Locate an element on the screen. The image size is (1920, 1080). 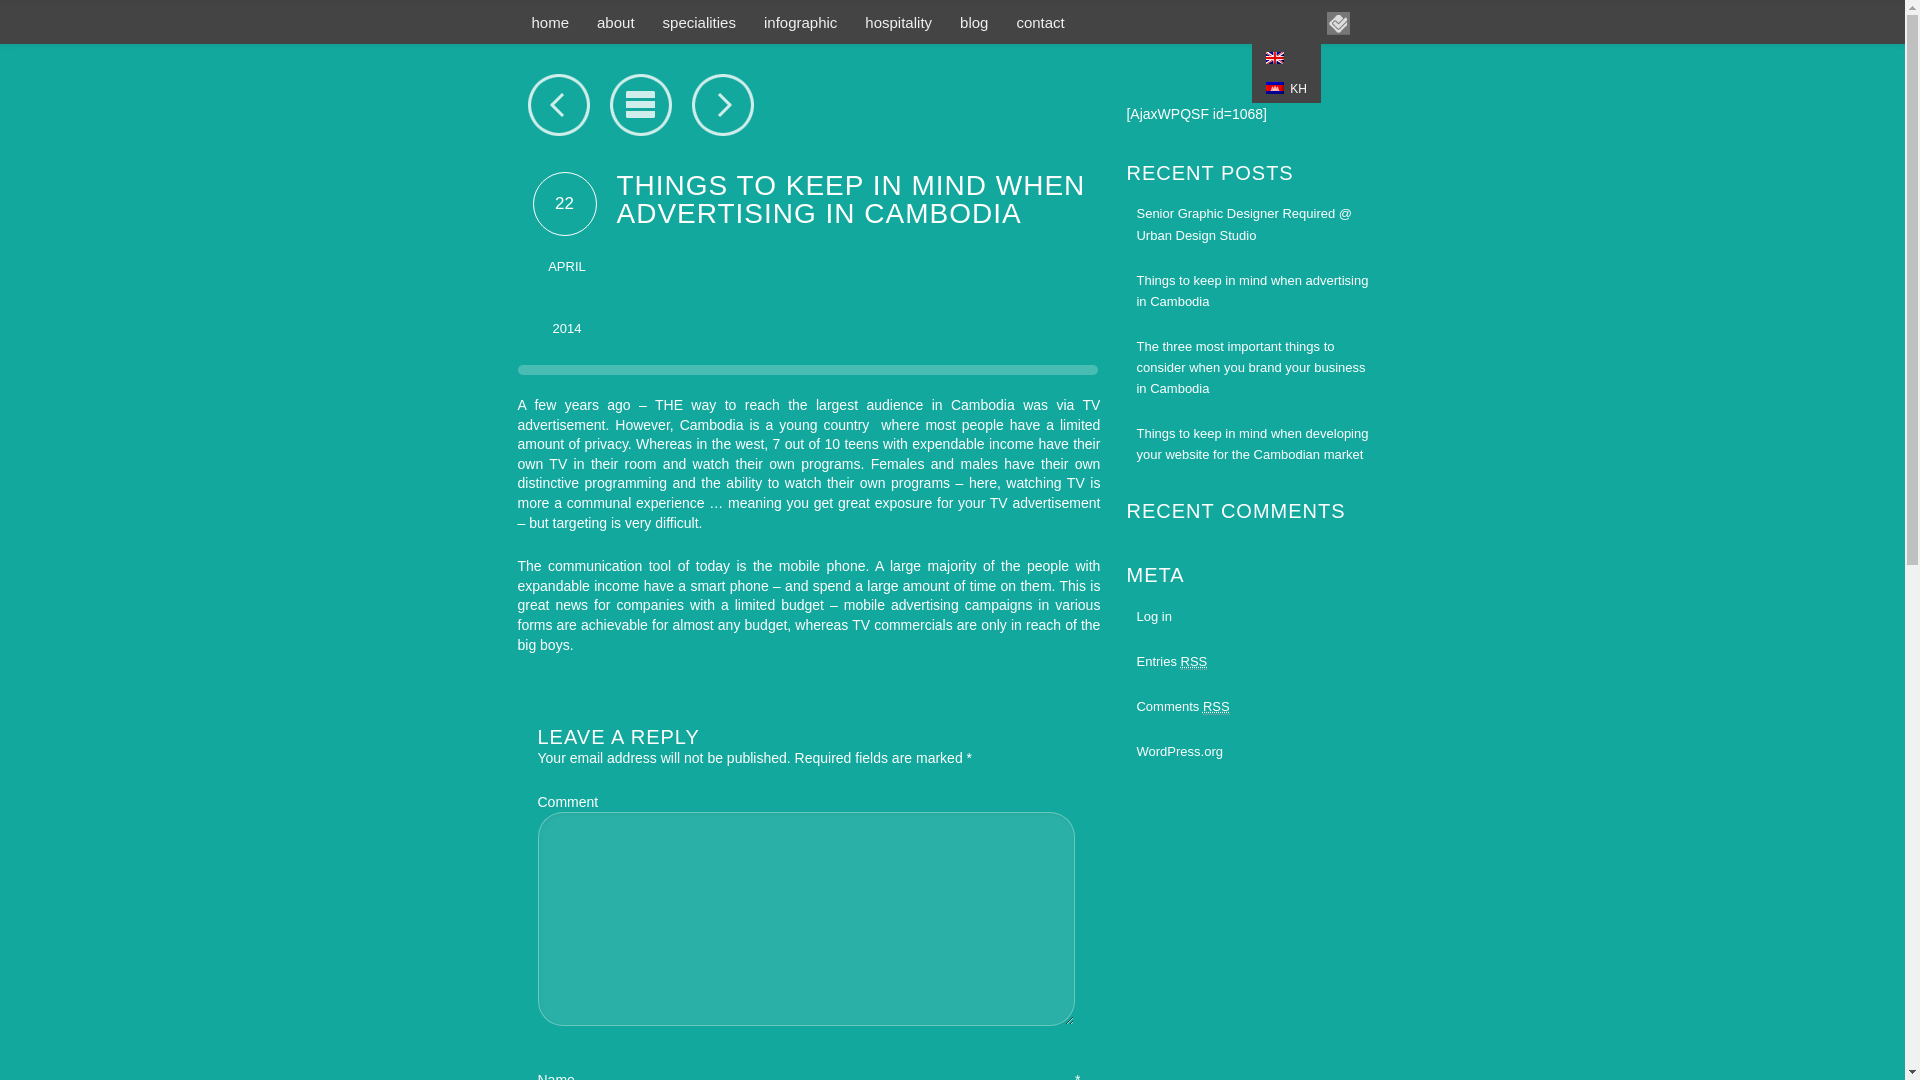
contact is located at coordinates (1040, 22).